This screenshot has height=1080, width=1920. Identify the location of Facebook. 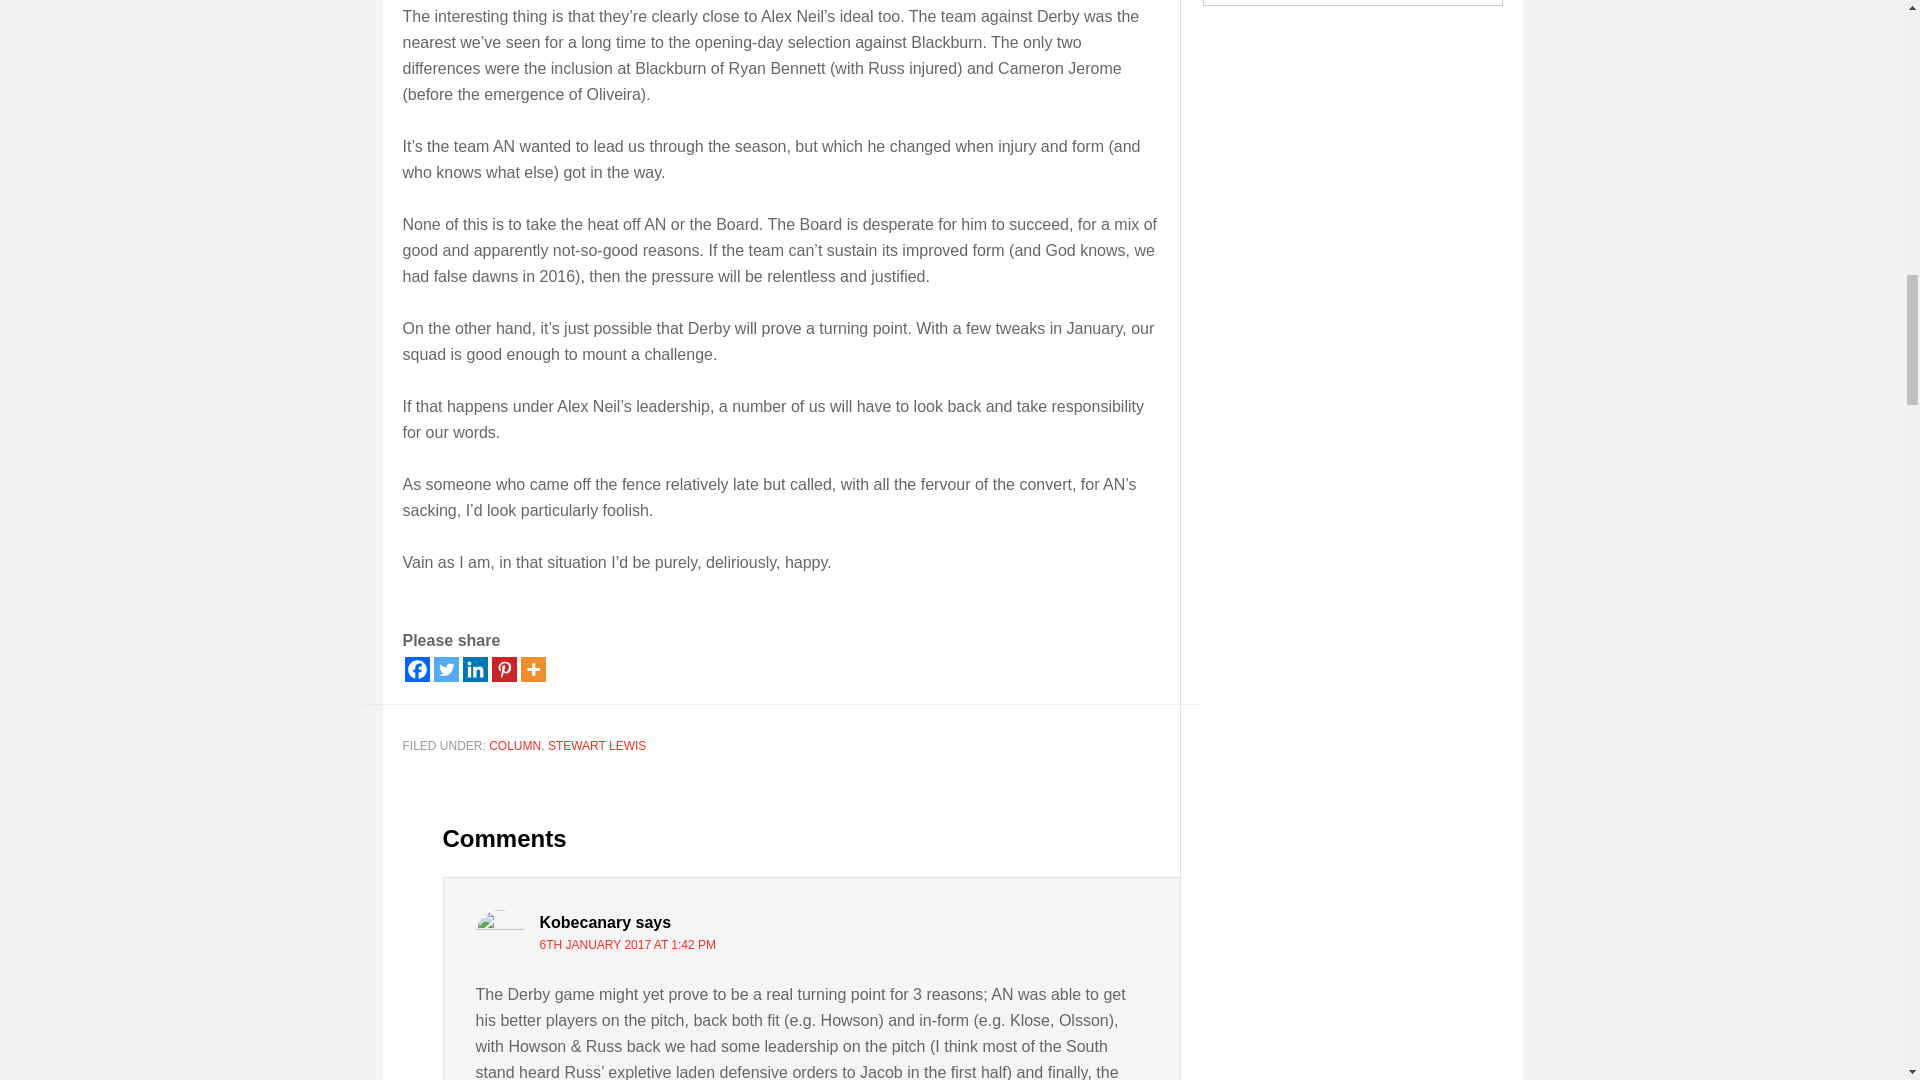
(416, 668).